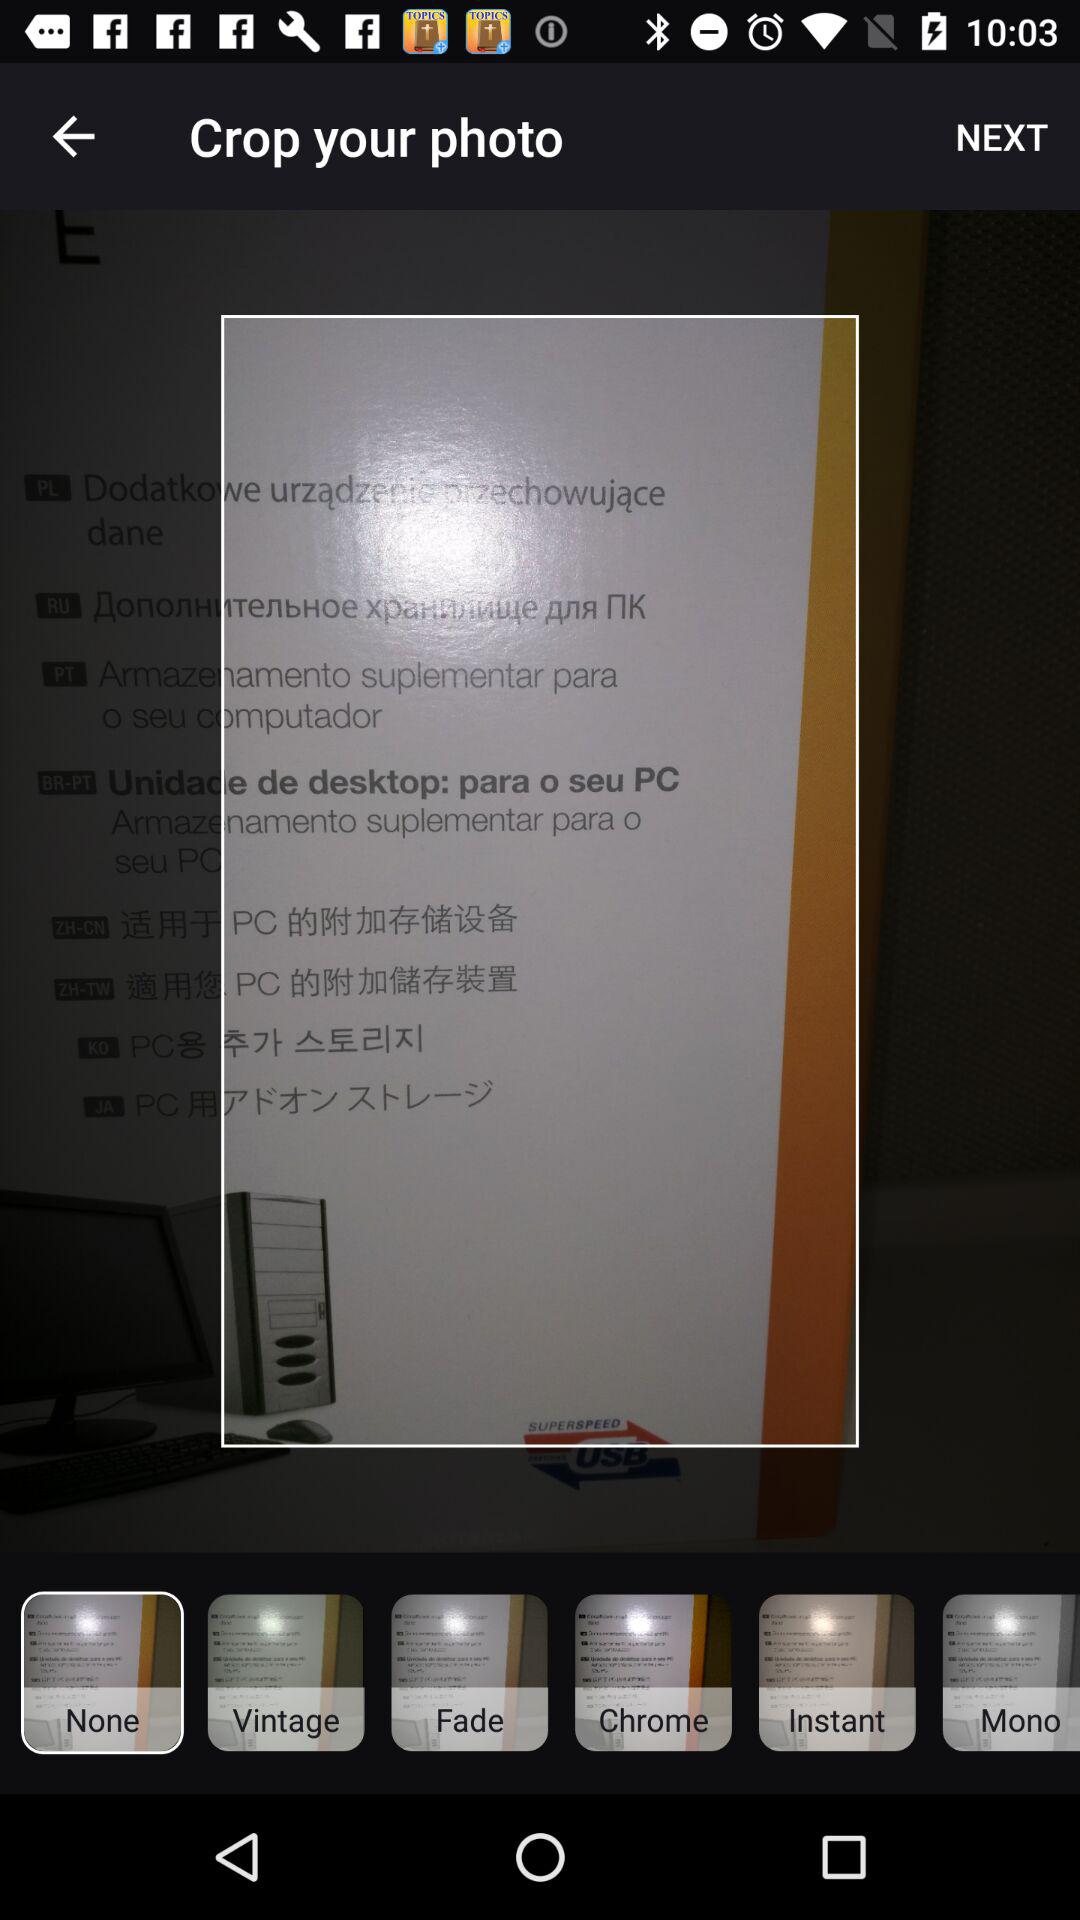 The height and width of the screenshot is (1920, 1080). Describe the element at coordinates (1011, 1673) in the screenshot. I see `click on the button right to instant` at that location.